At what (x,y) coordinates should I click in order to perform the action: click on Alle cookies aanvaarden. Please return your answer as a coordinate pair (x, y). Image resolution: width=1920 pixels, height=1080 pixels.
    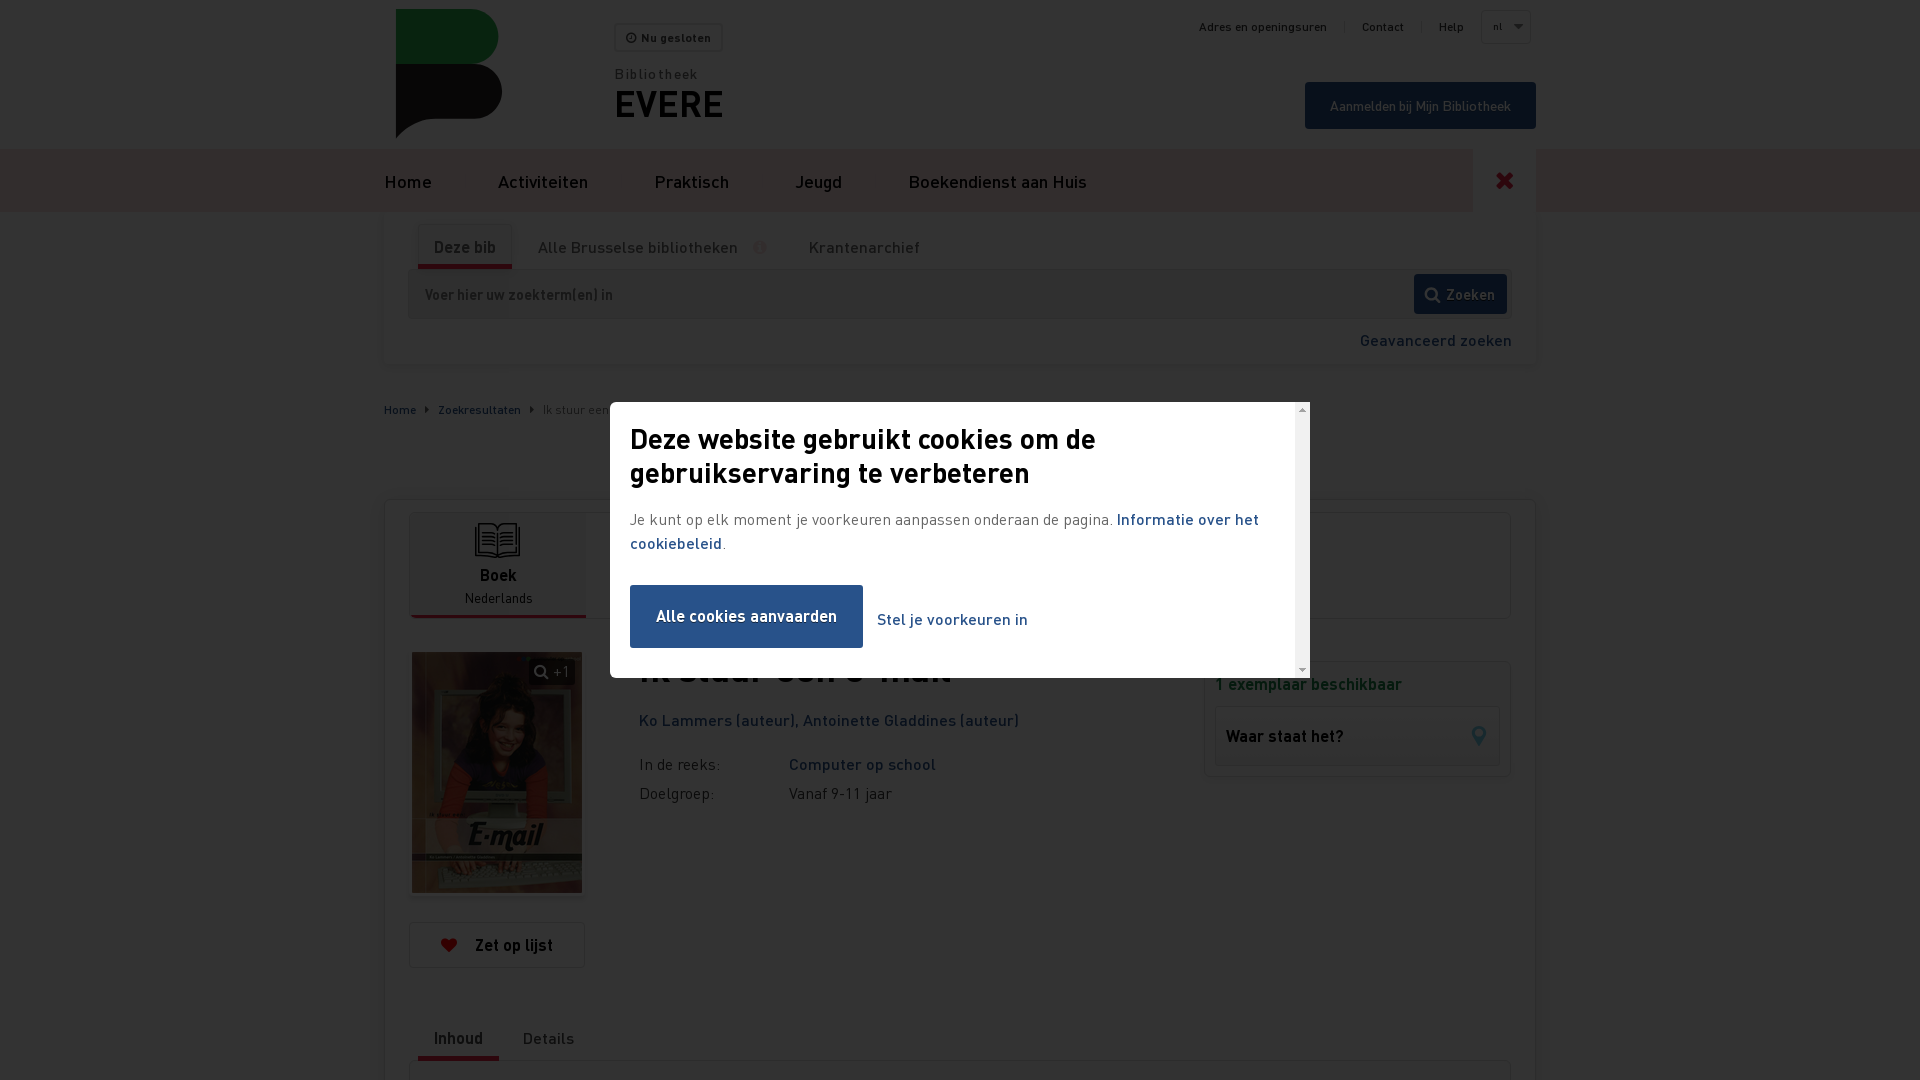
    Looking at the image, I should click on (746, 616).